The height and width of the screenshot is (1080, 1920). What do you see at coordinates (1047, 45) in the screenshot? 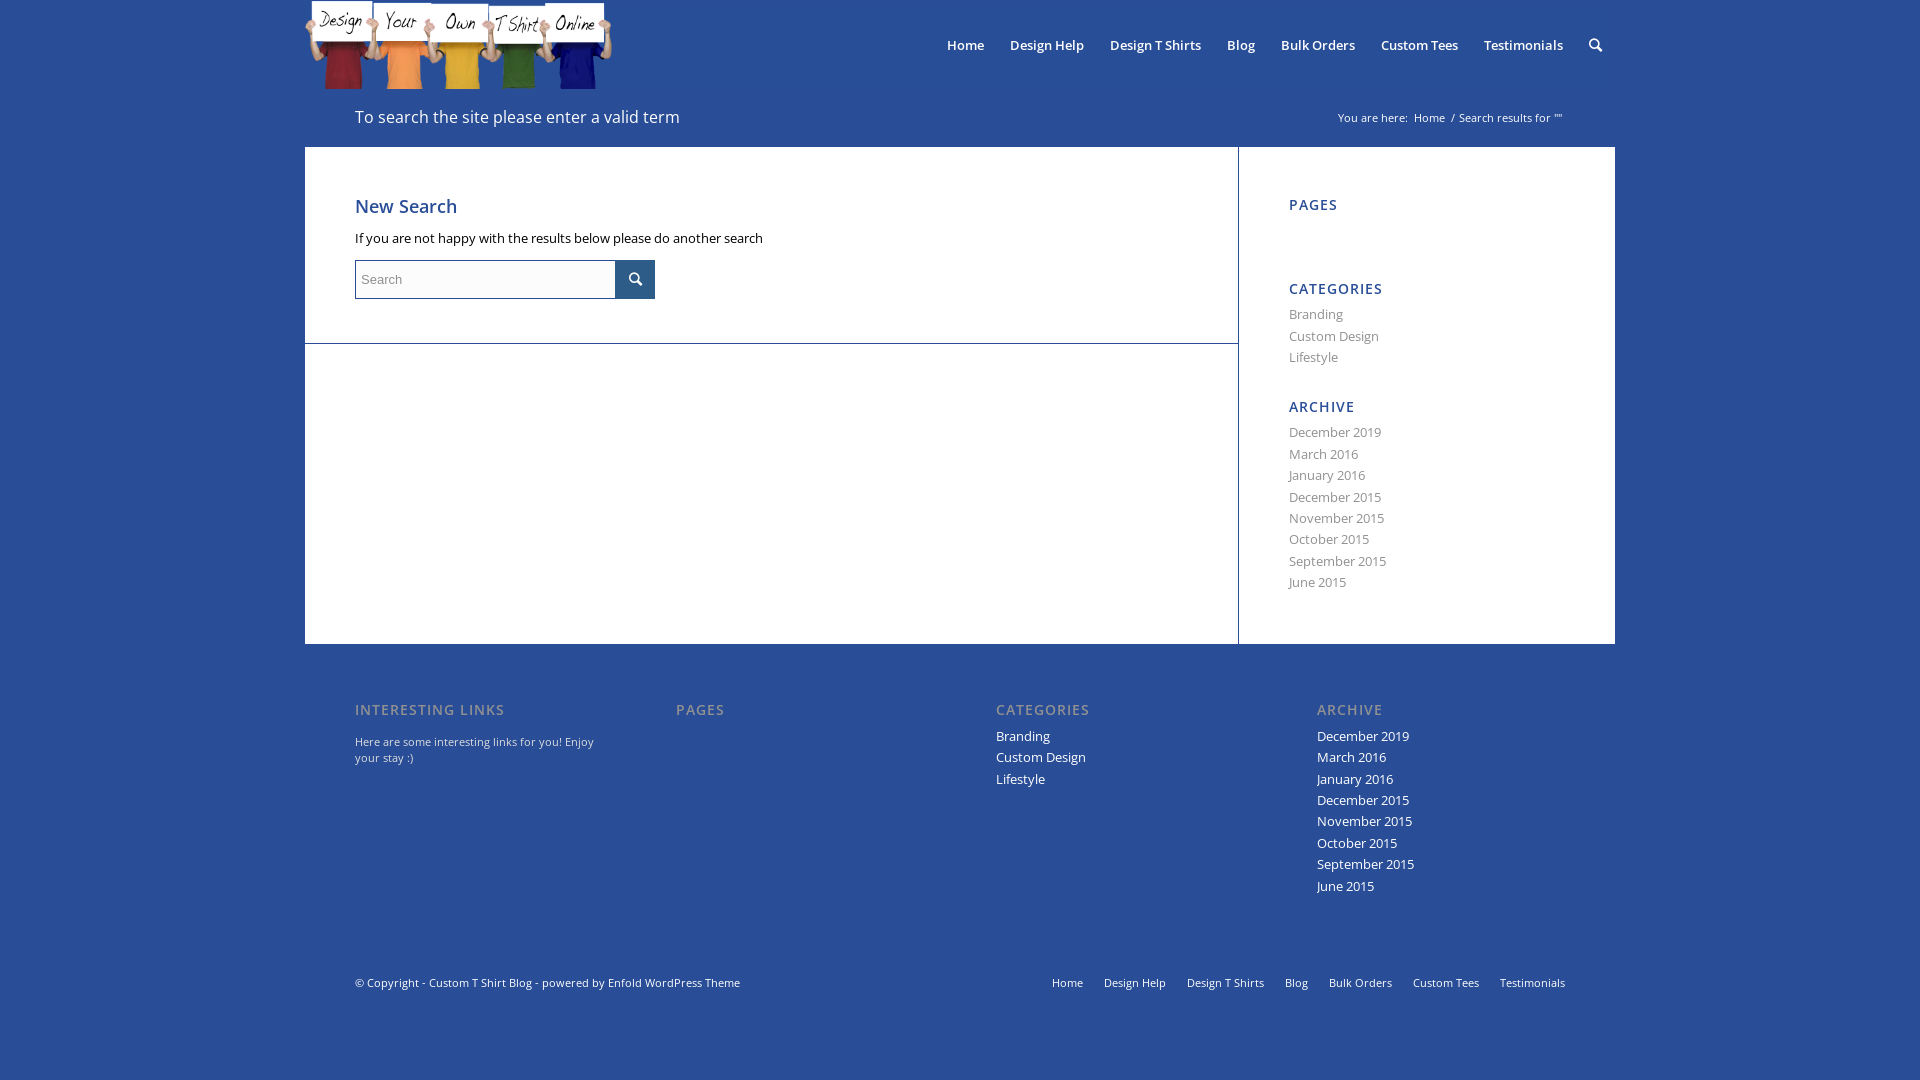
I see `Design Help` at bounding box center [1047, 45].